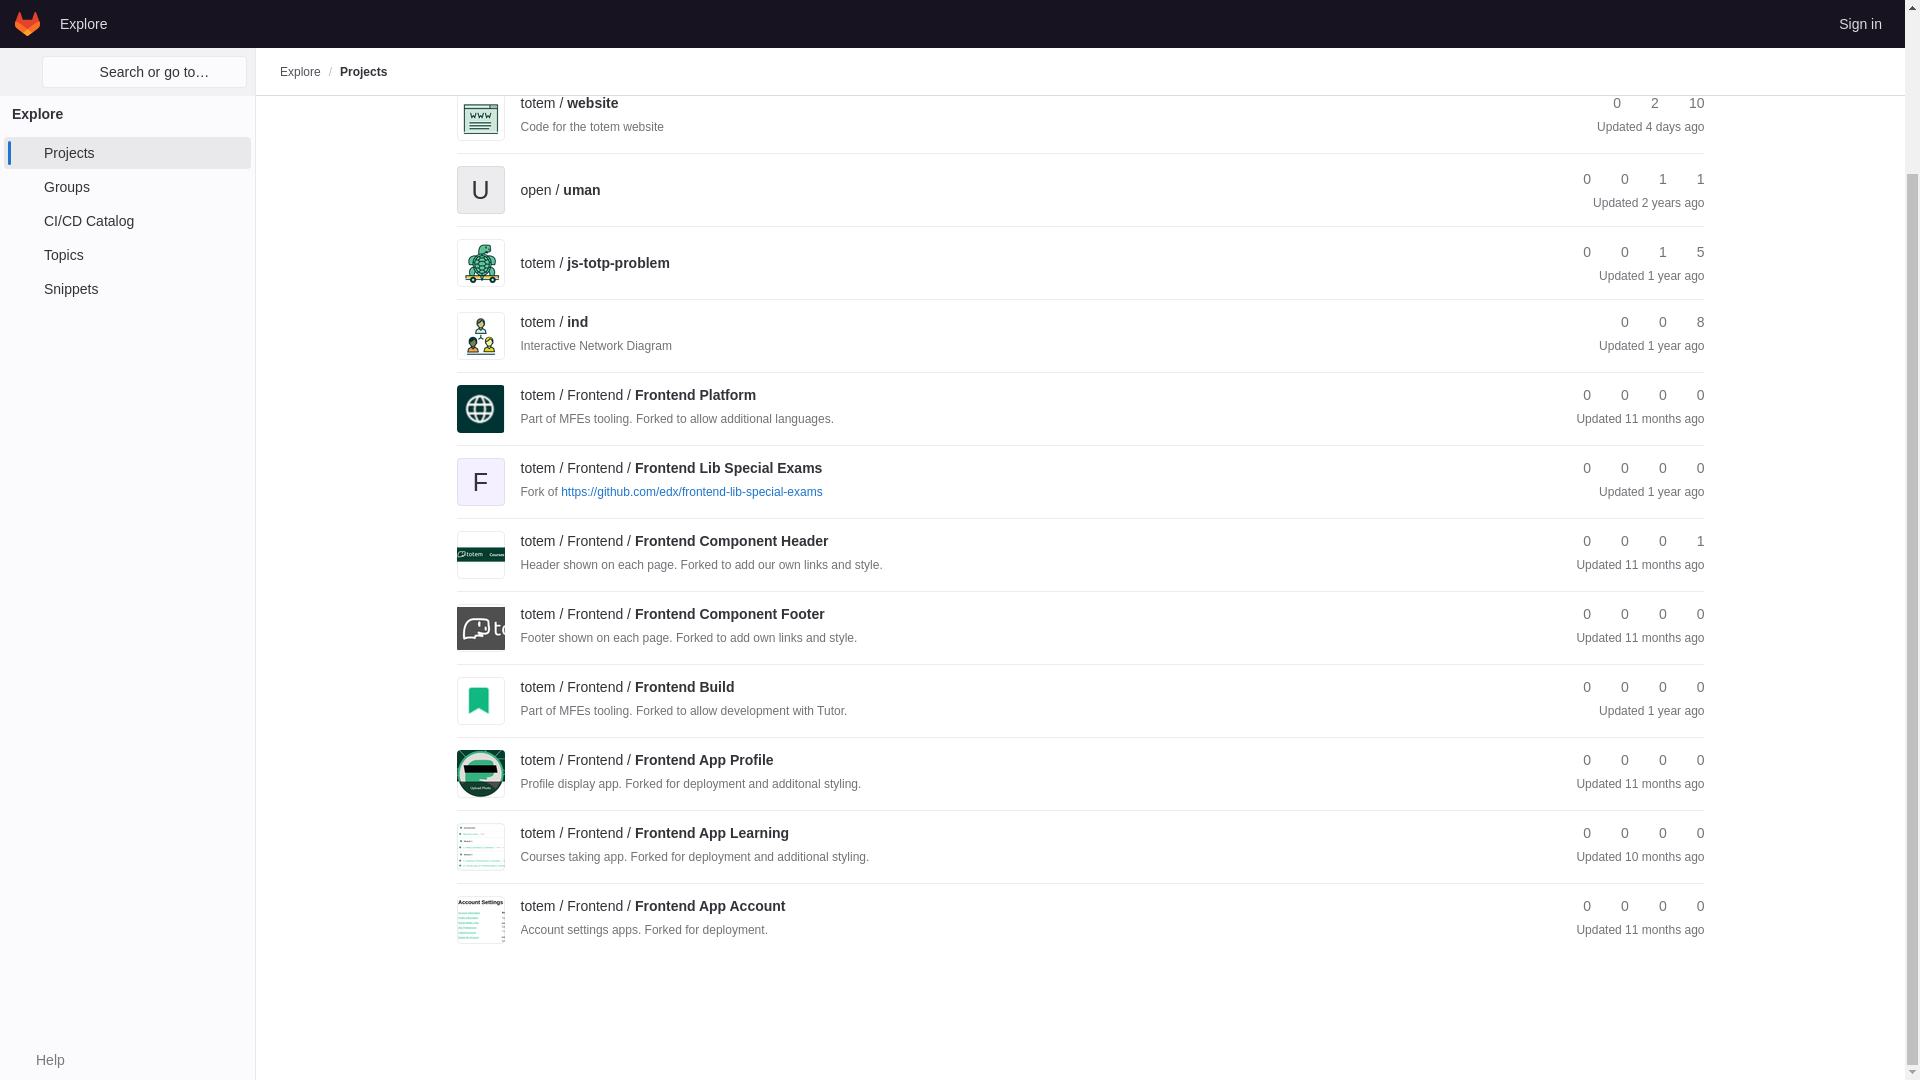  What do you see at coordinates (1578, 179) in the screenshot?
I see `Stars` at bounding box center [1578, 179].